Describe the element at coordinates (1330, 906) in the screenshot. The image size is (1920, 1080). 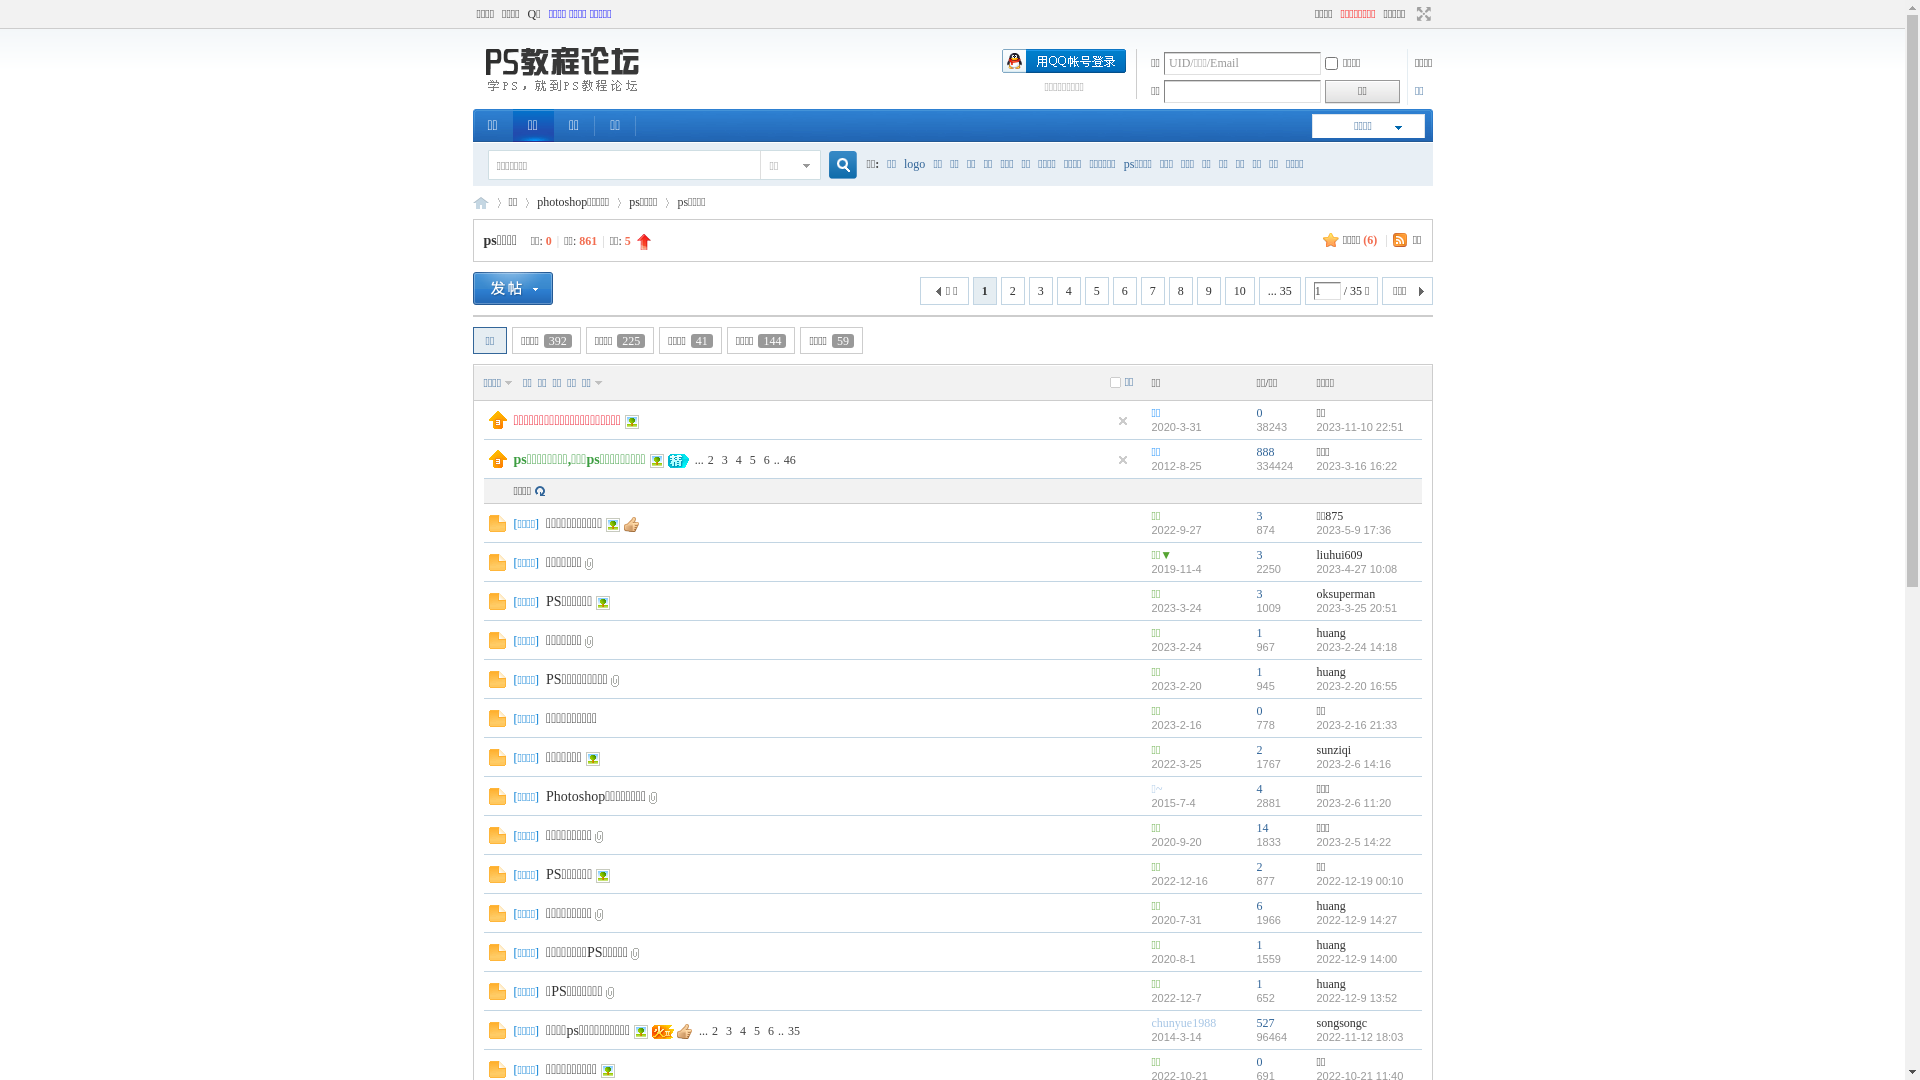
I see `huang` at that location.